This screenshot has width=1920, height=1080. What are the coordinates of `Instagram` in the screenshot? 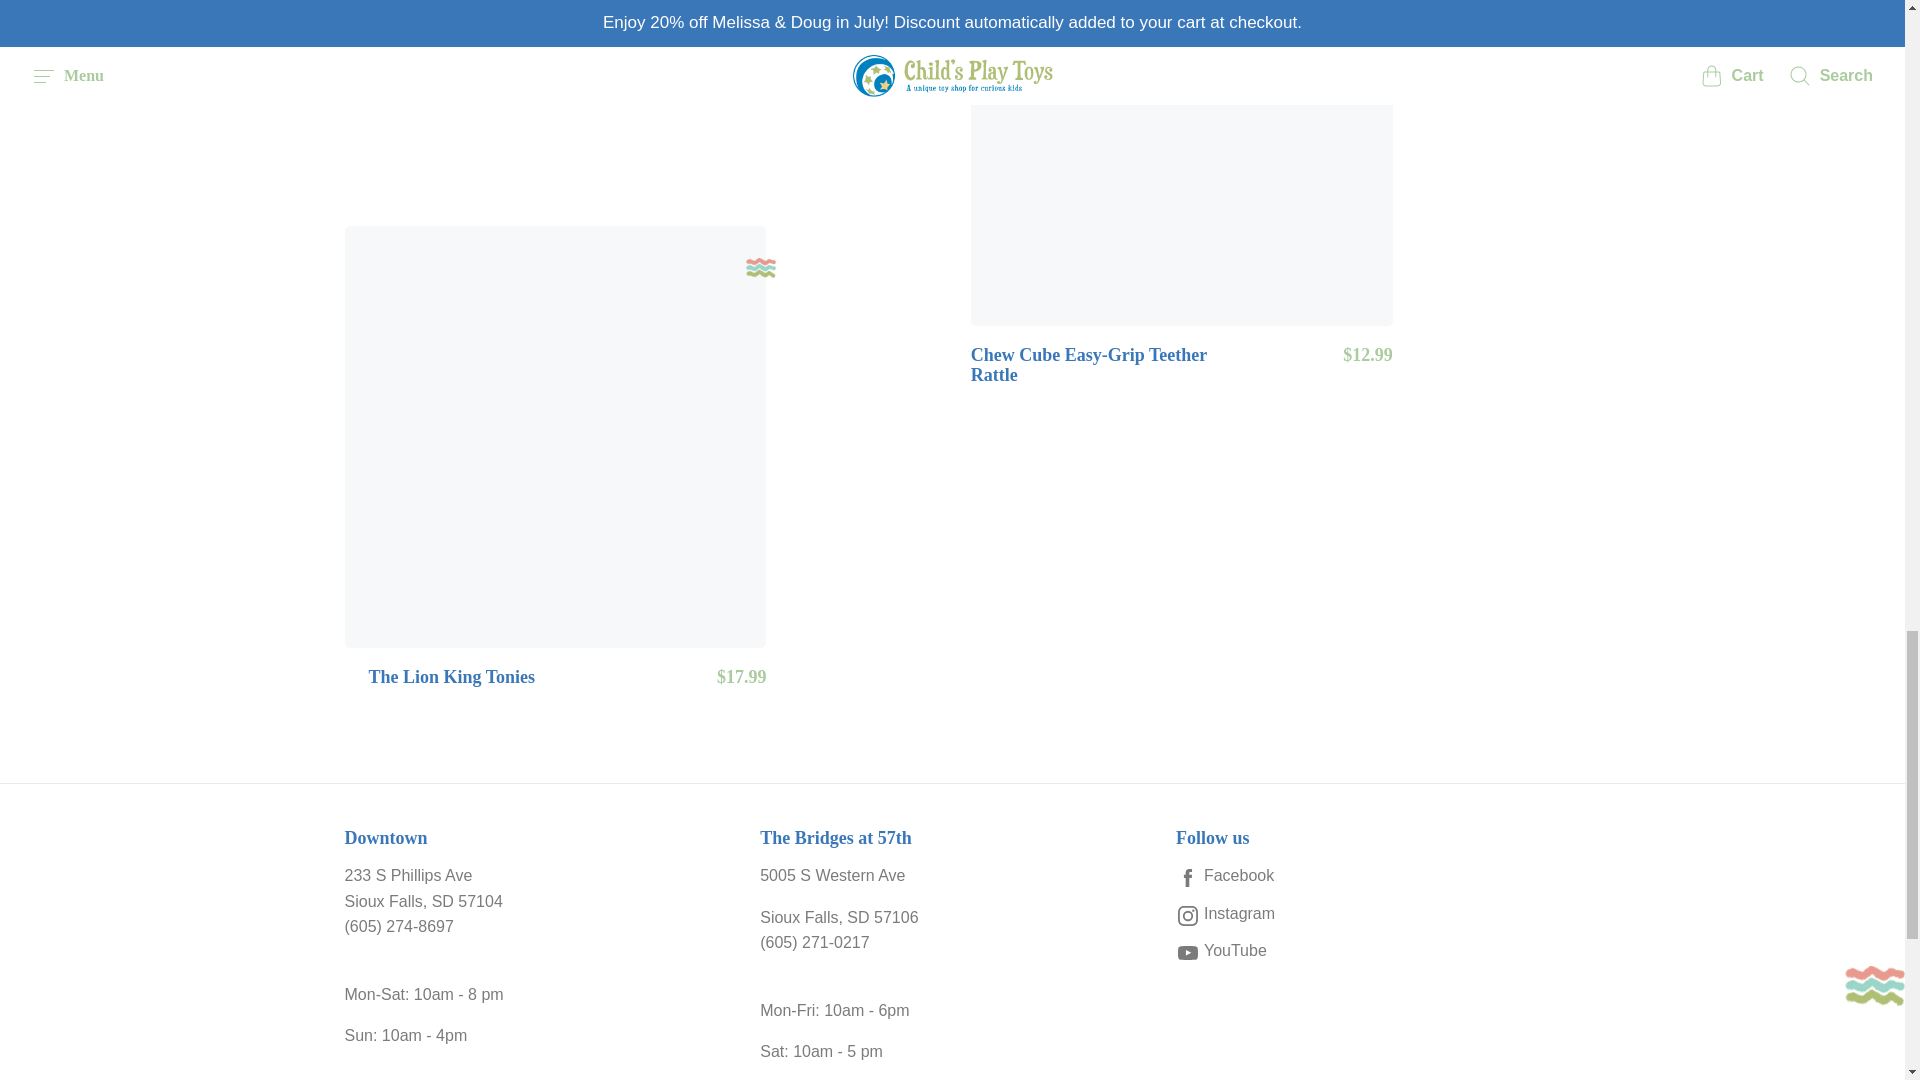 It's located at (1367, 913).